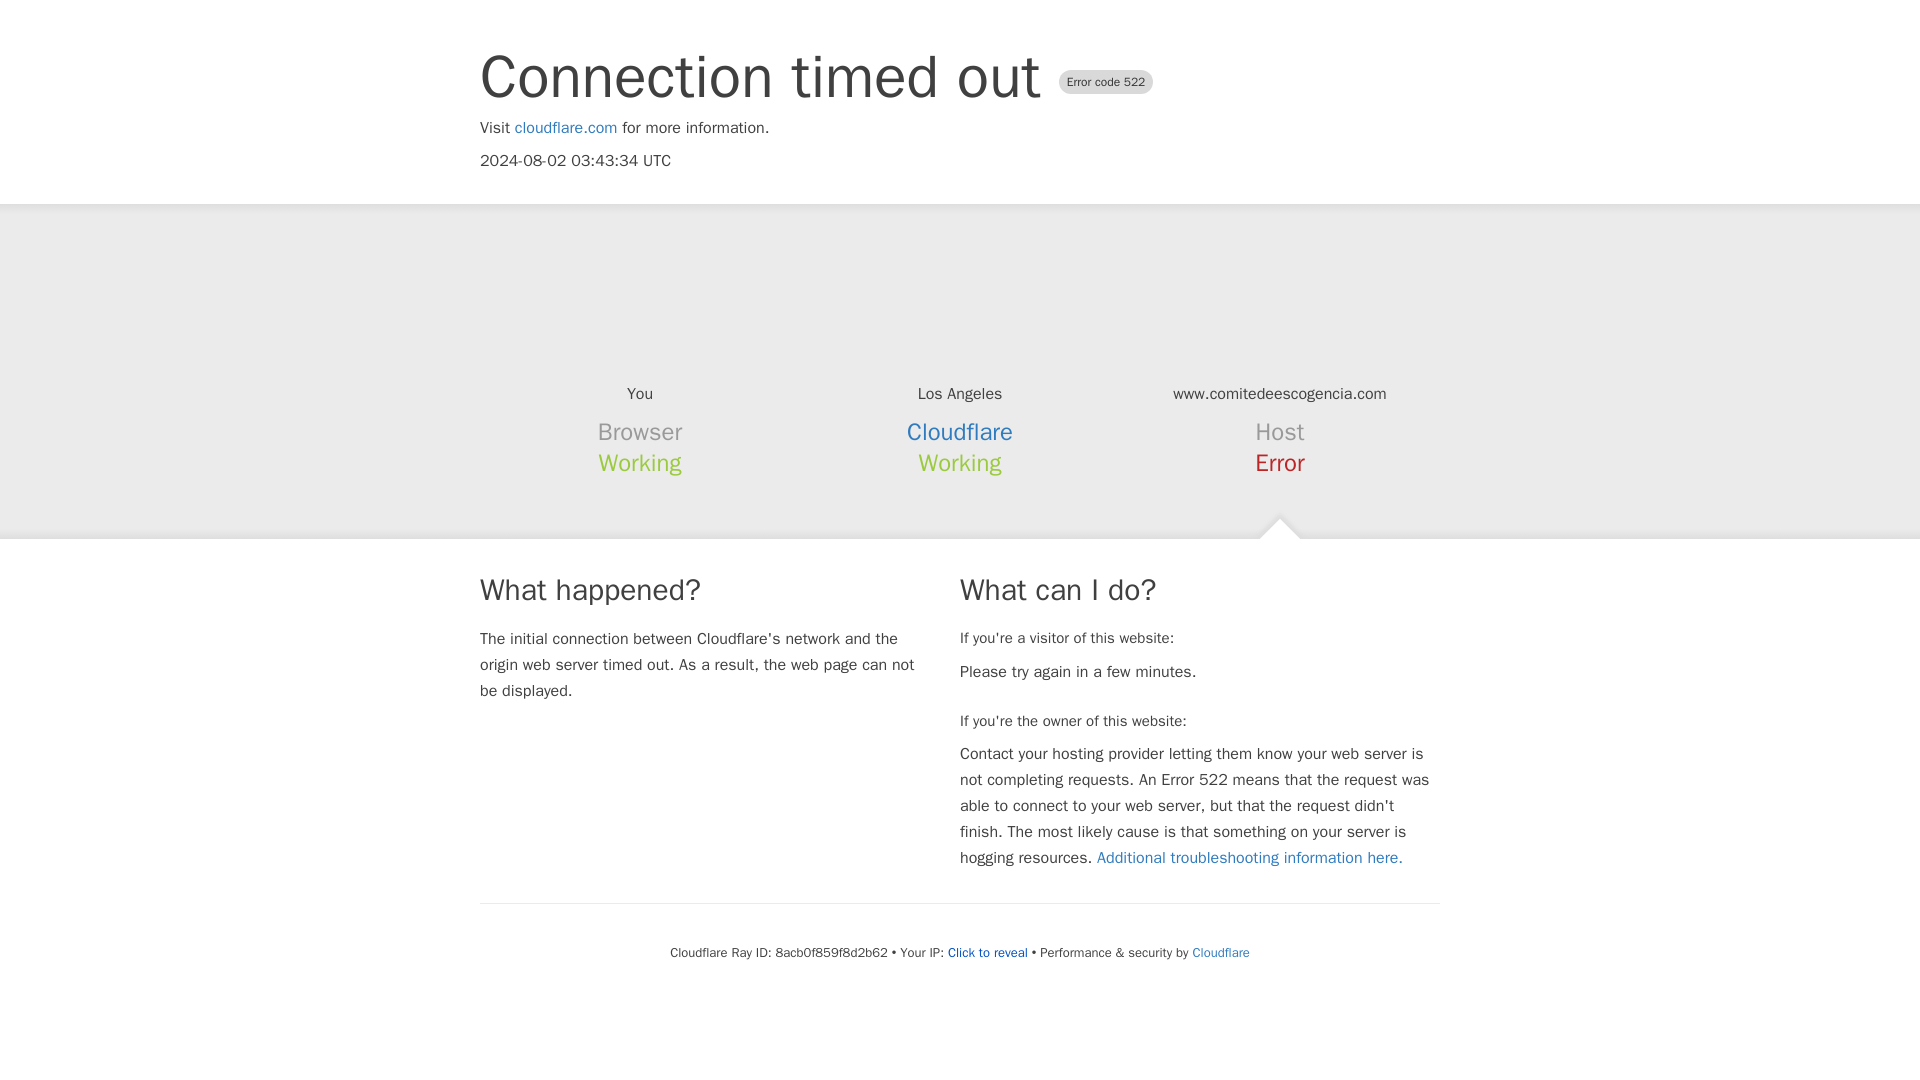 This screenshot has height=1080, width=1920. Describe the element at coordinates (1250, 858) in the screenshot. I see `Additional troubleshooting information here.` at that location.